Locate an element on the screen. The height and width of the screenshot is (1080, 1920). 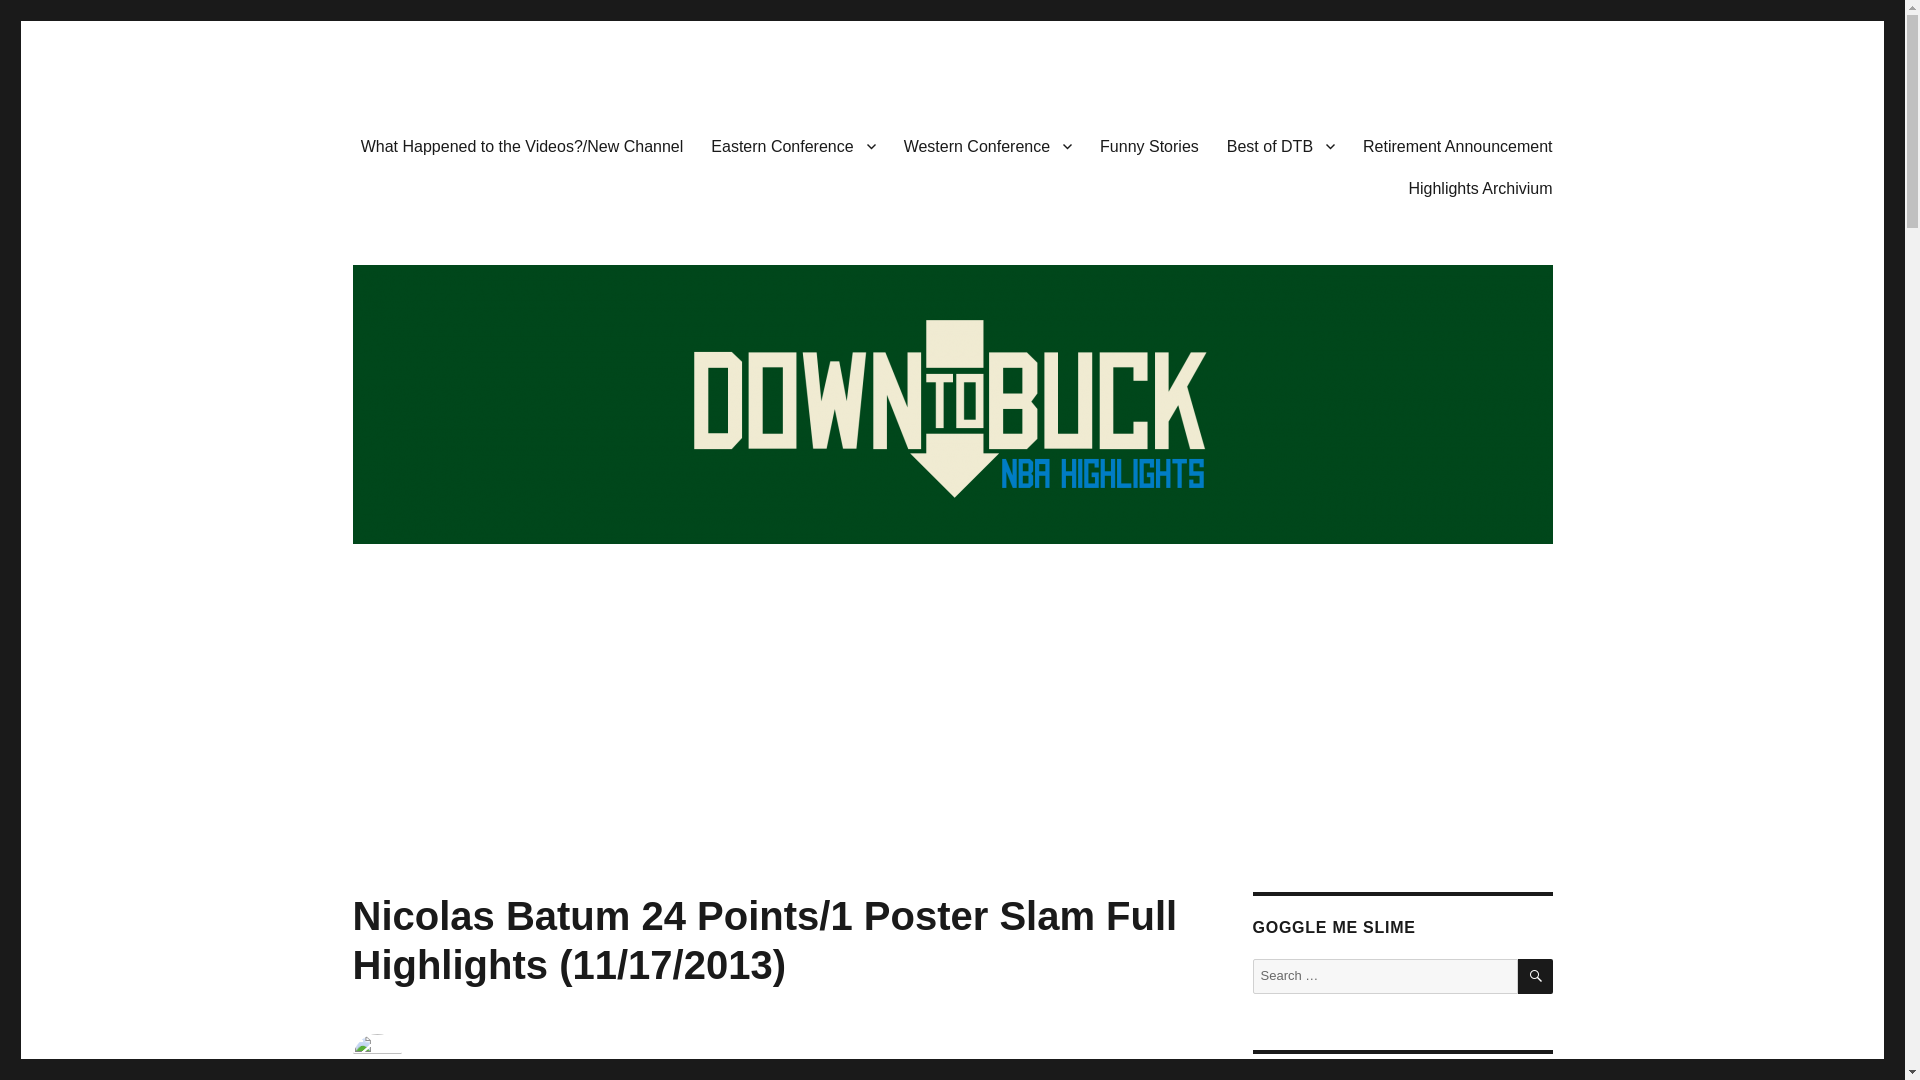
Eastern Conference is located at coordinates (792, 146).